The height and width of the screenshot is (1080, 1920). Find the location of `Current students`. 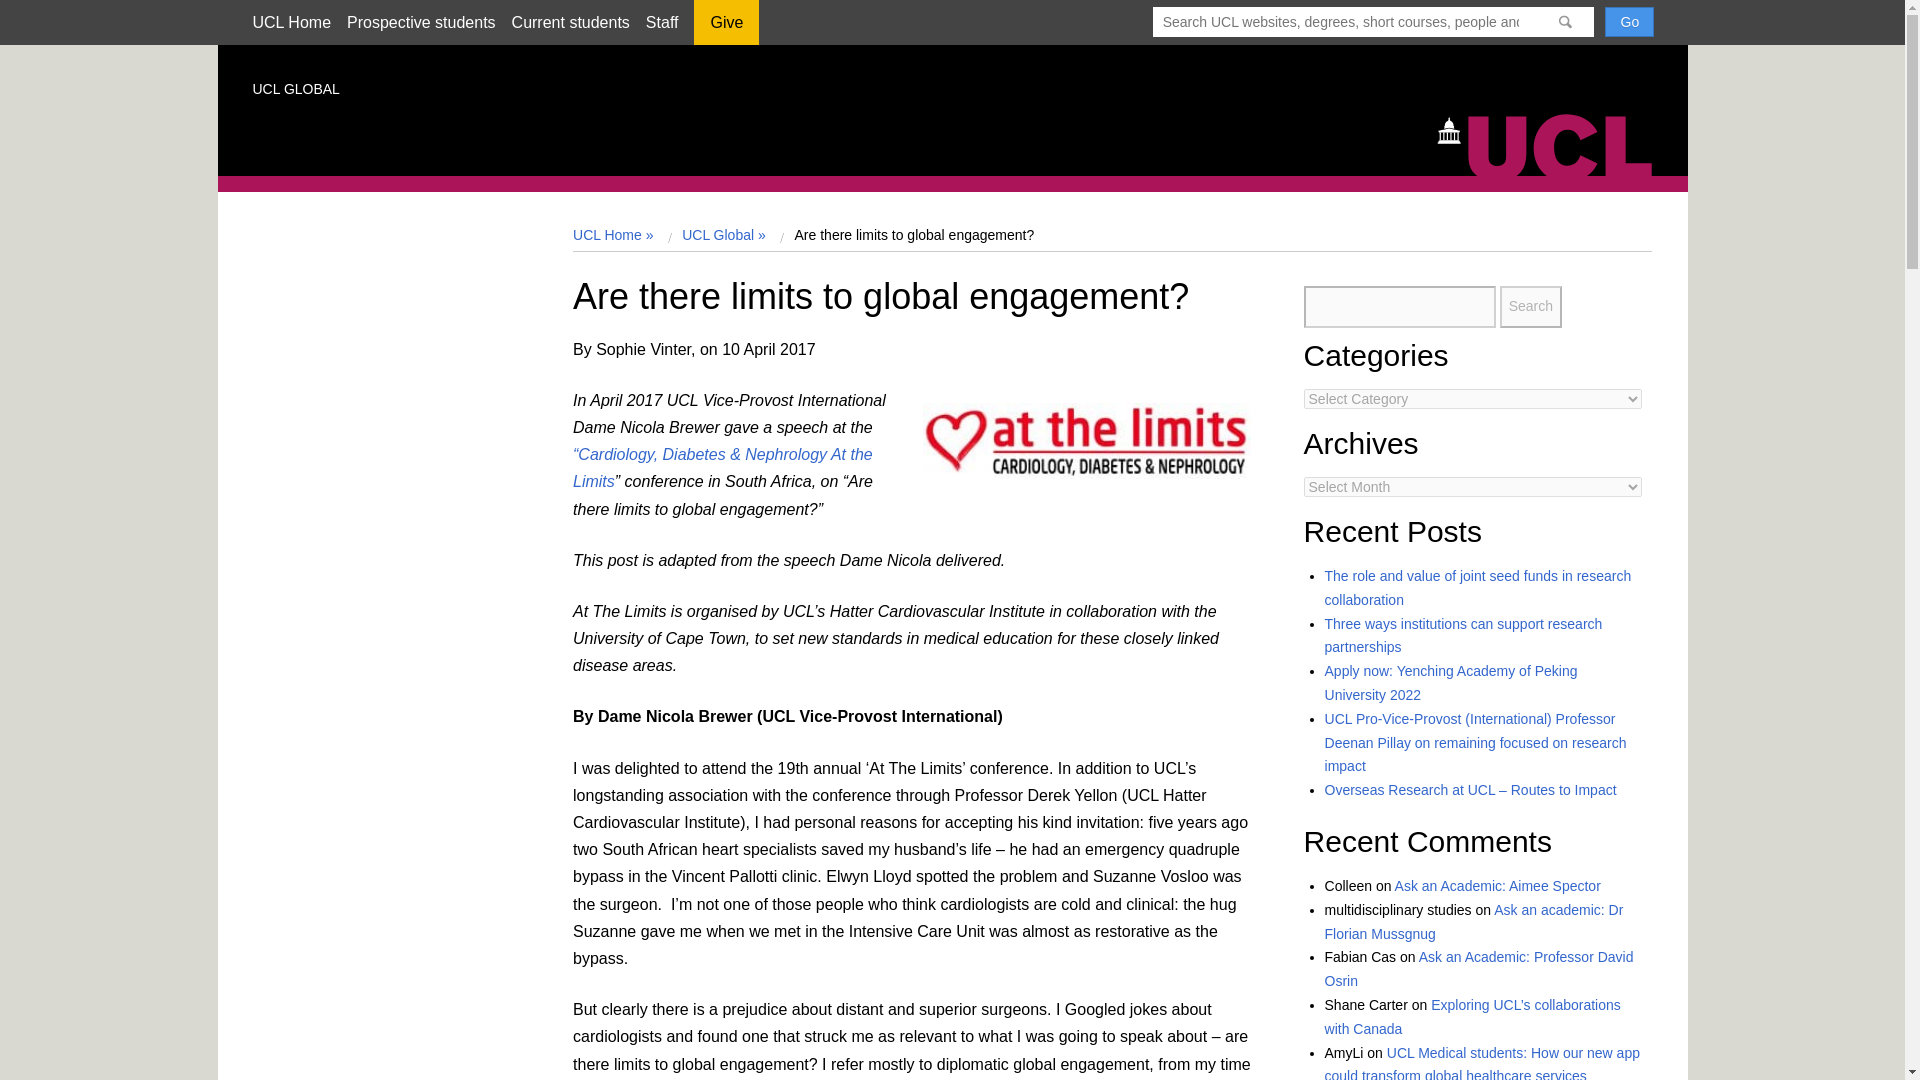

Current students is located at coordinates (570, 22).